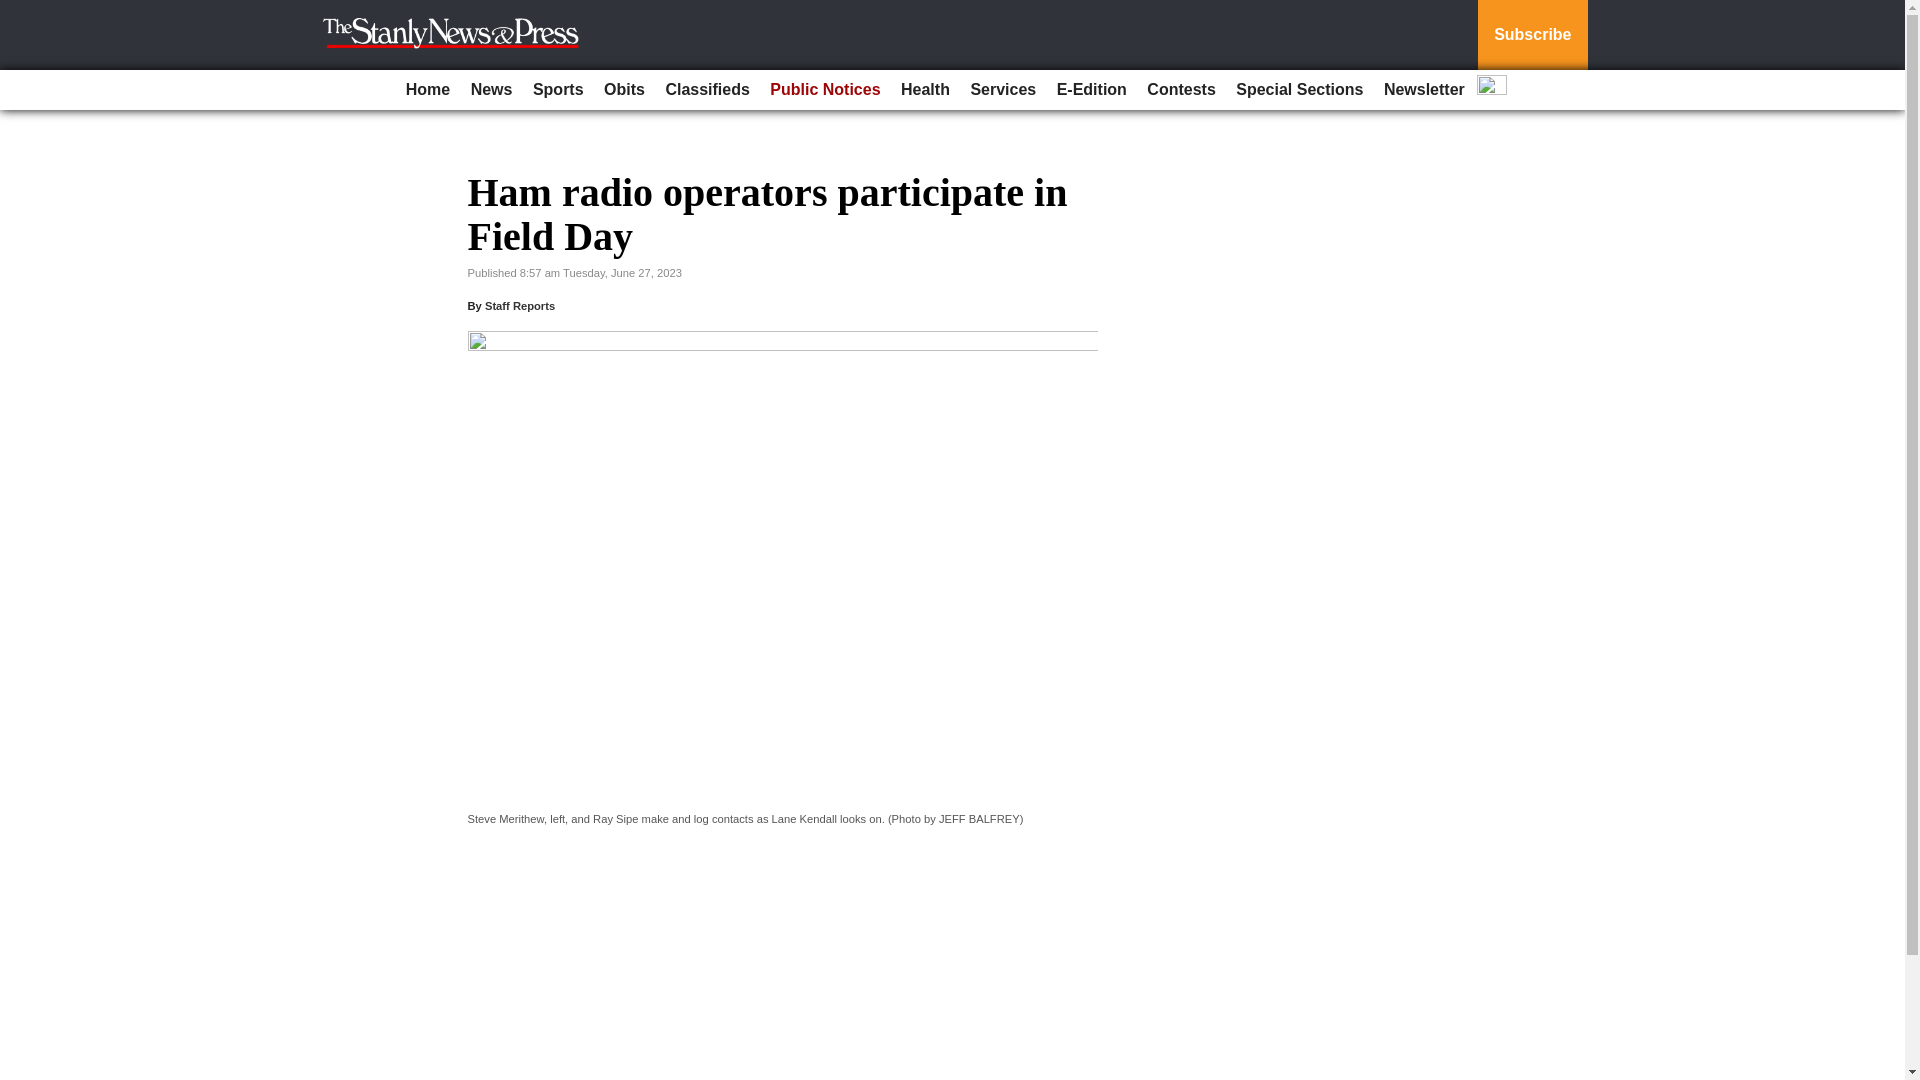 Image resolution: width=1920 pixels, height=1080 pixels. I want to click on Special Sections, so click(1299, 90).